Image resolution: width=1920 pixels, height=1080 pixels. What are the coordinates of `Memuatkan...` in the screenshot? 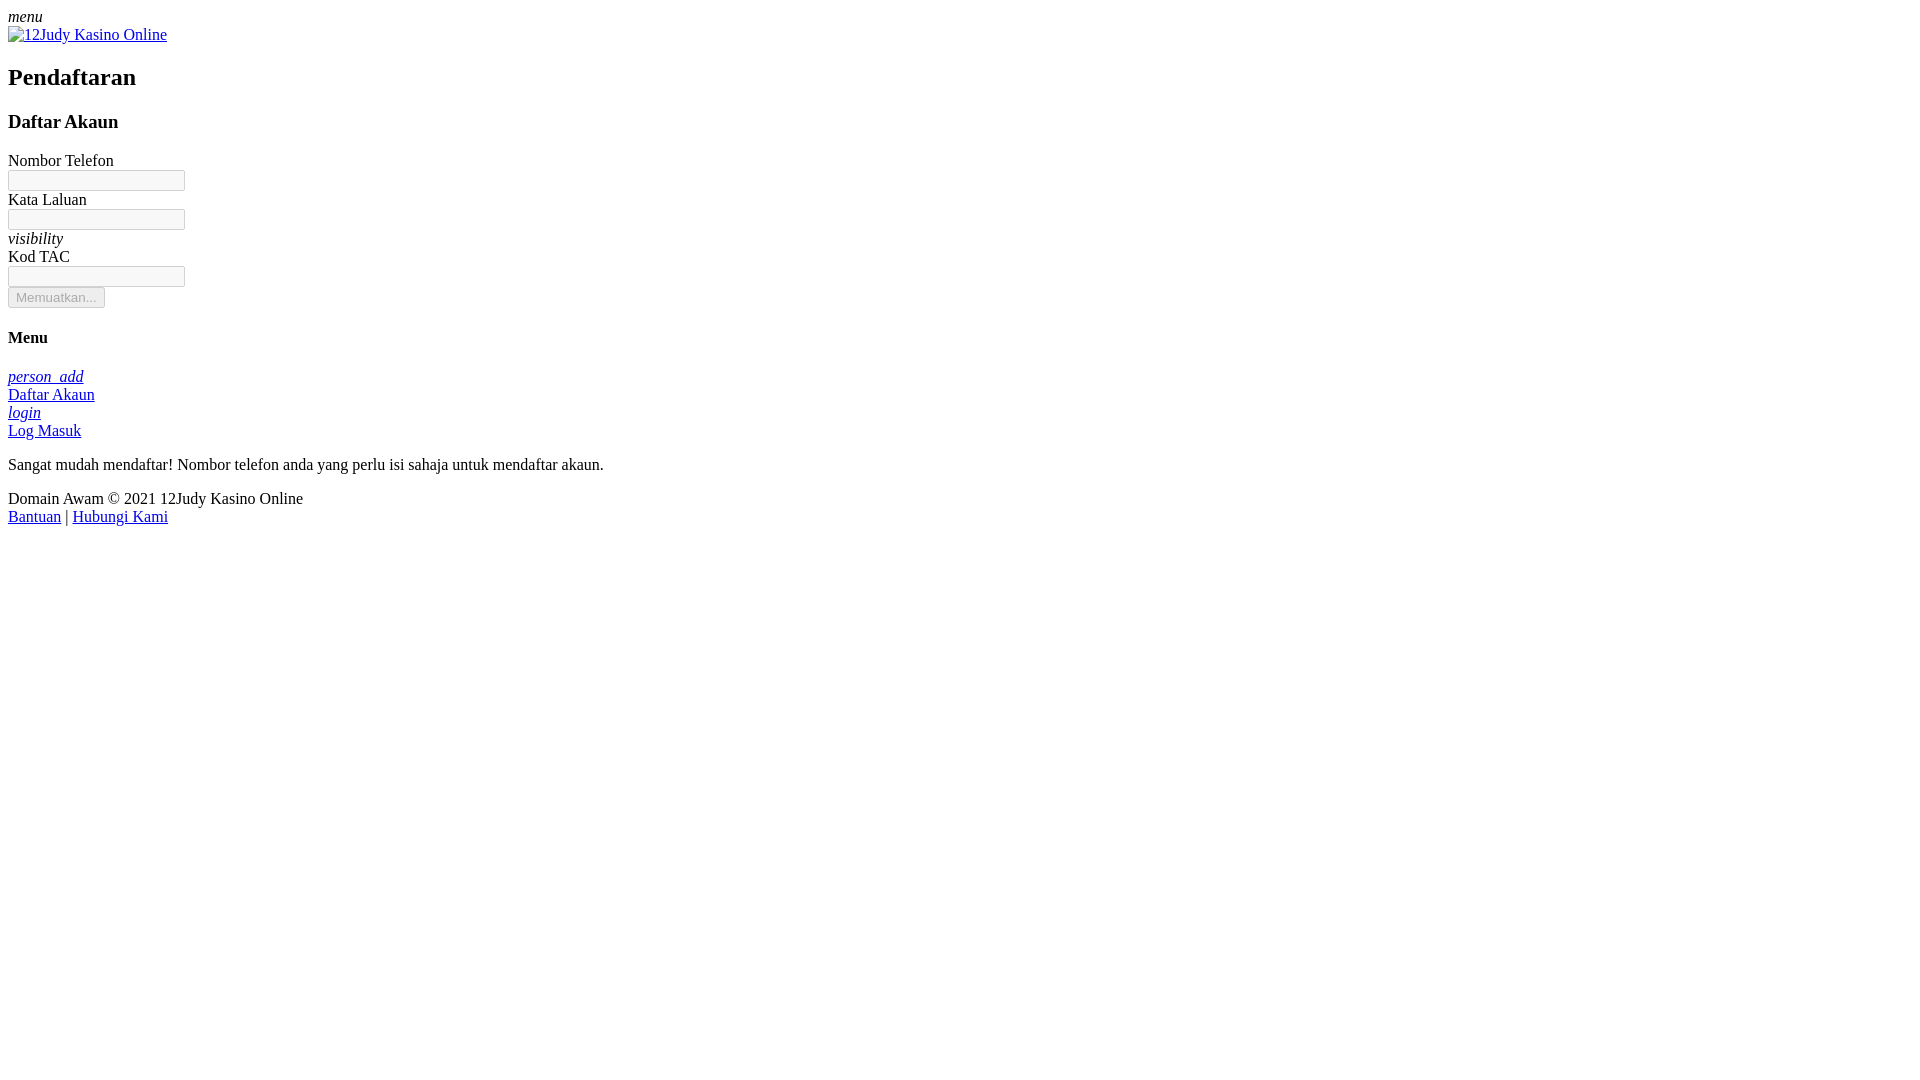 It's located at (56, 298).